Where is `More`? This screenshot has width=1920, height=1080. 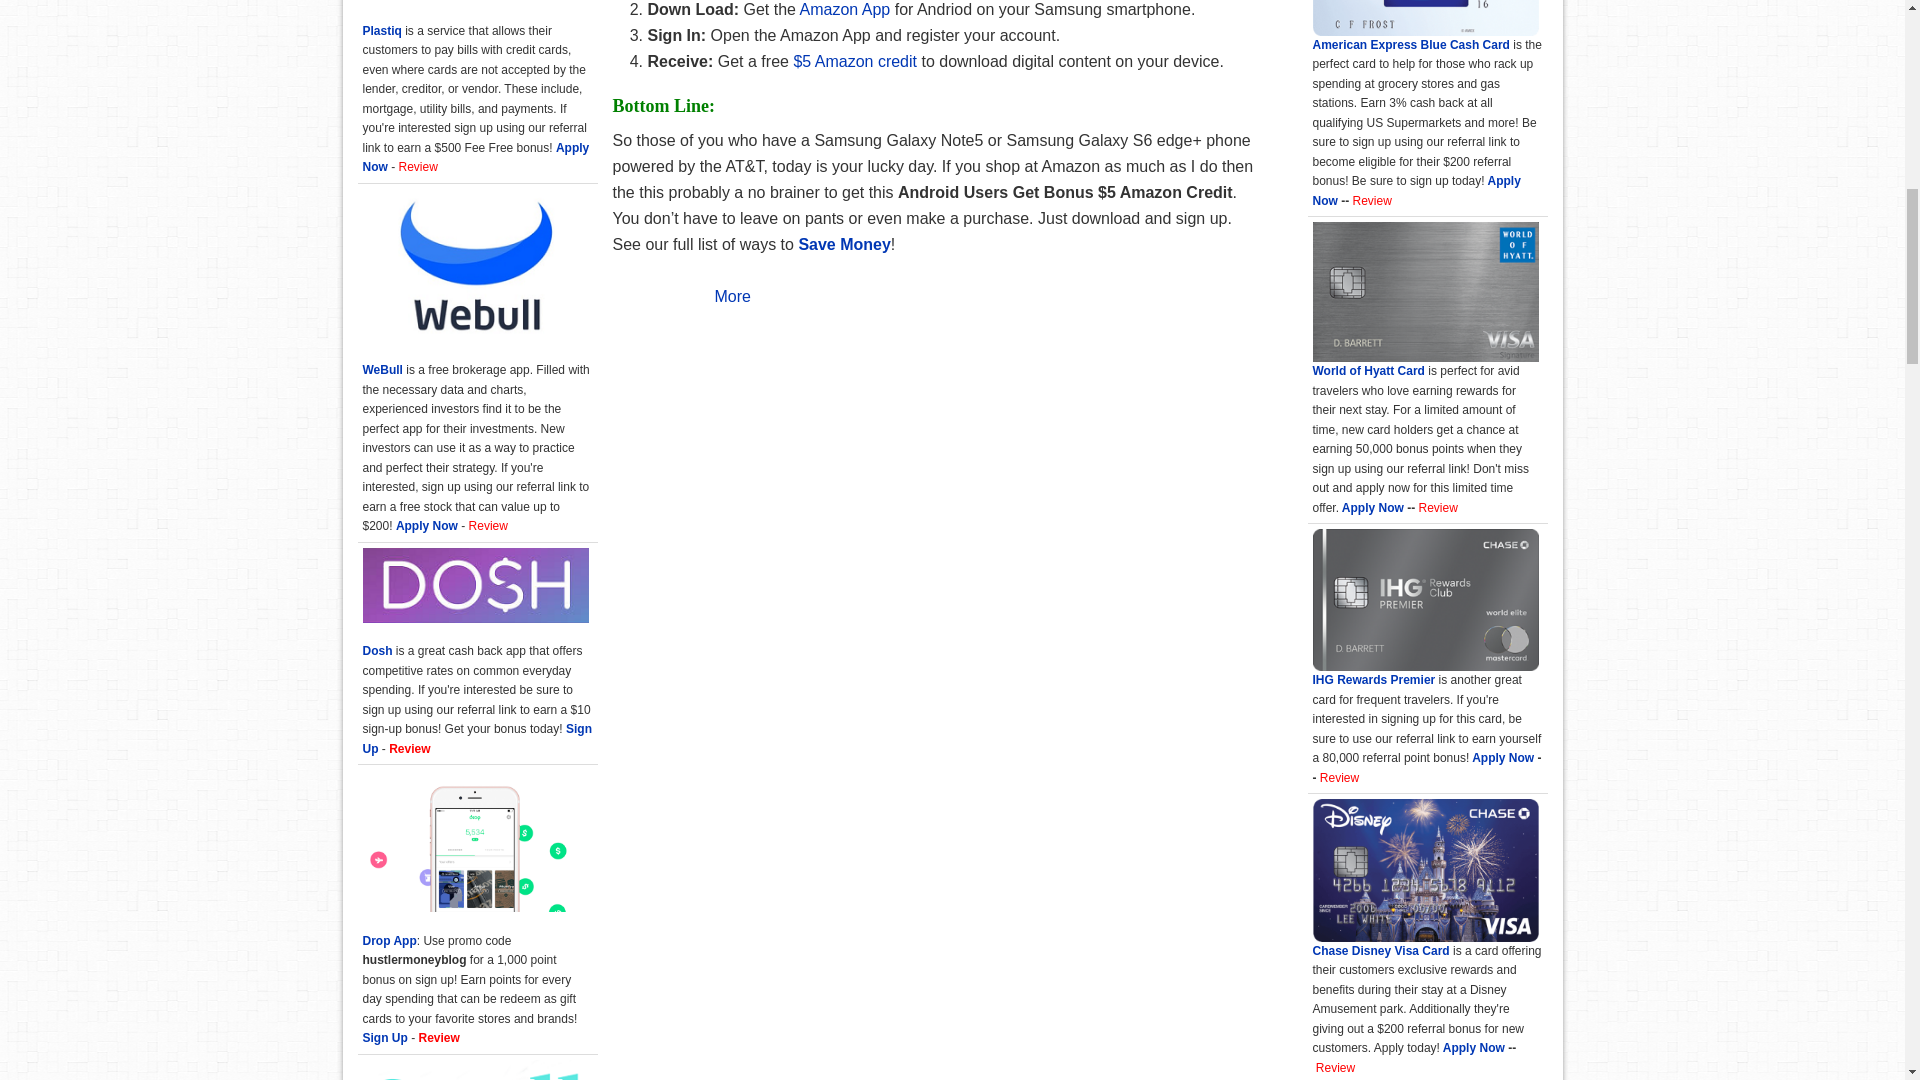 More is located at coordinates (732, 296).